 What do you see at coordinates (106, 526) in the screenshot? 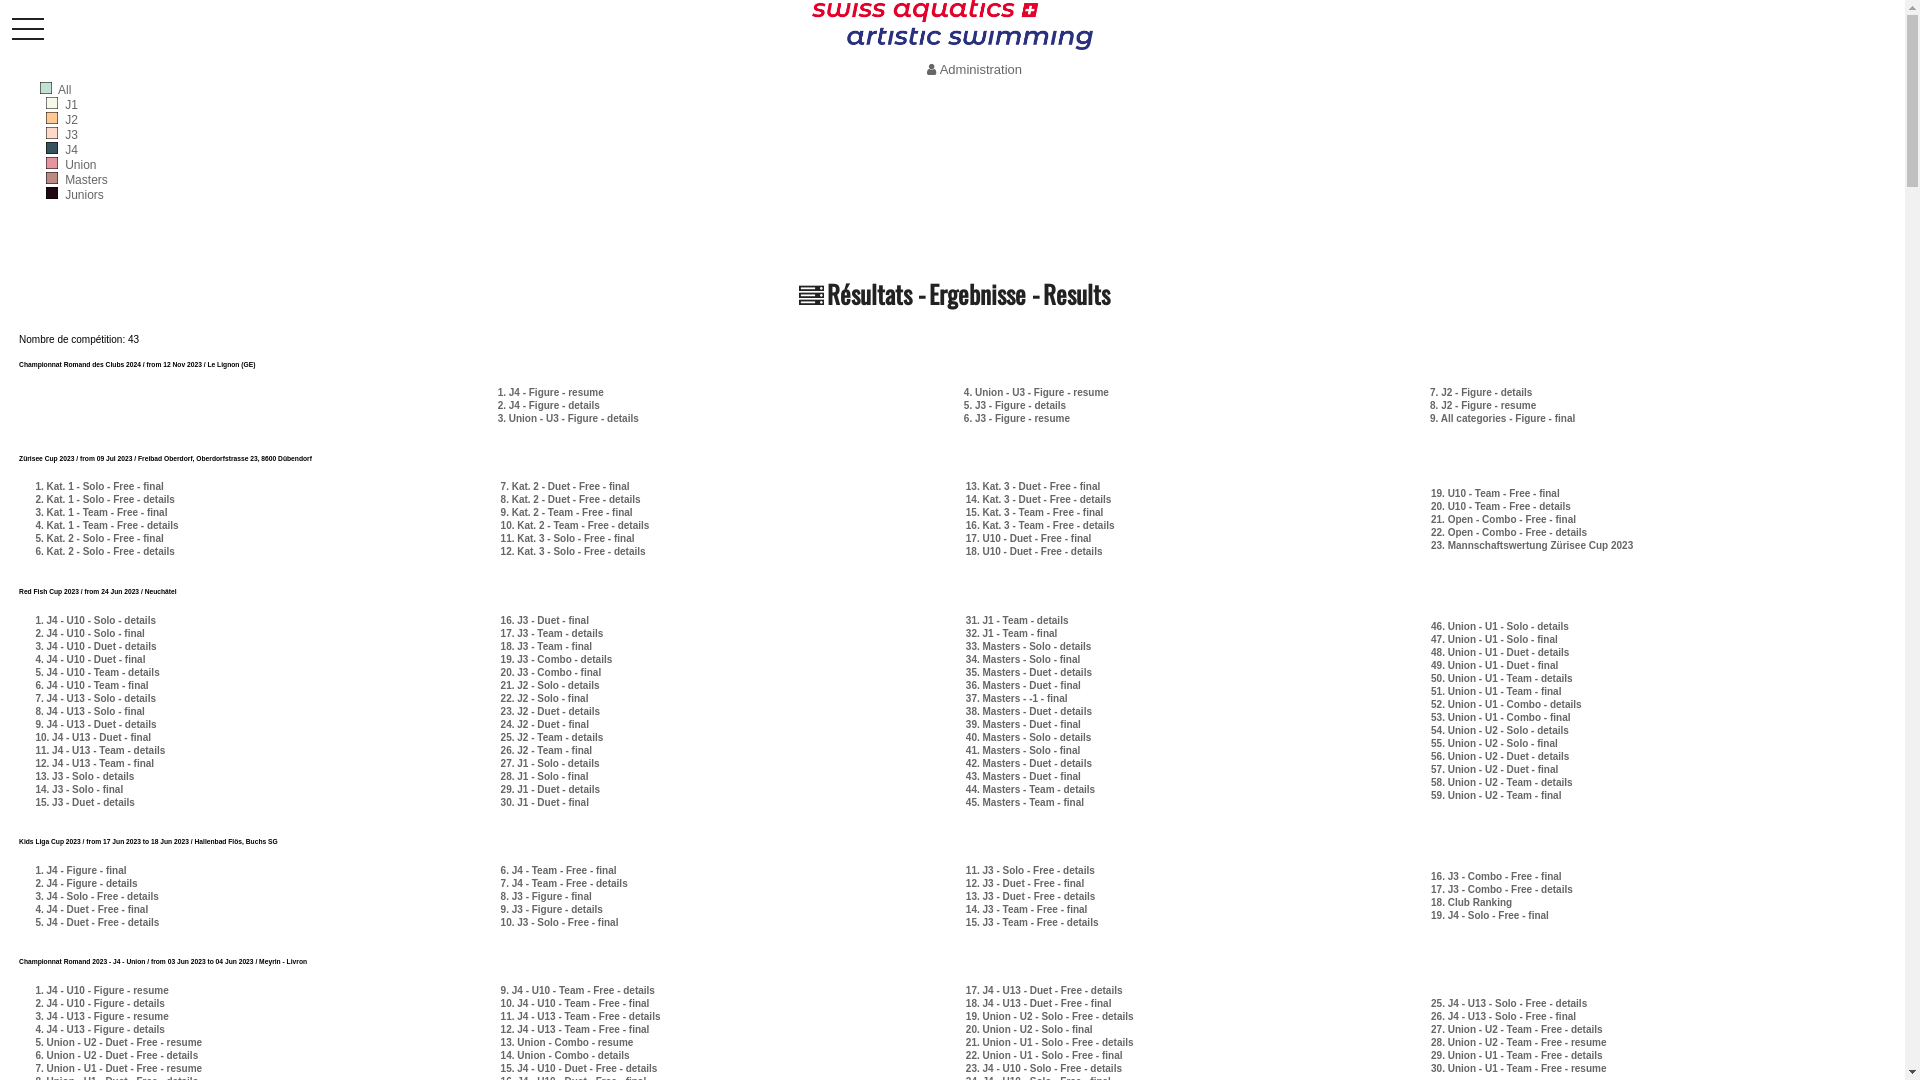
I see `4. Kat. 1 - Team - Free - details` at bounding box center [106, 526].